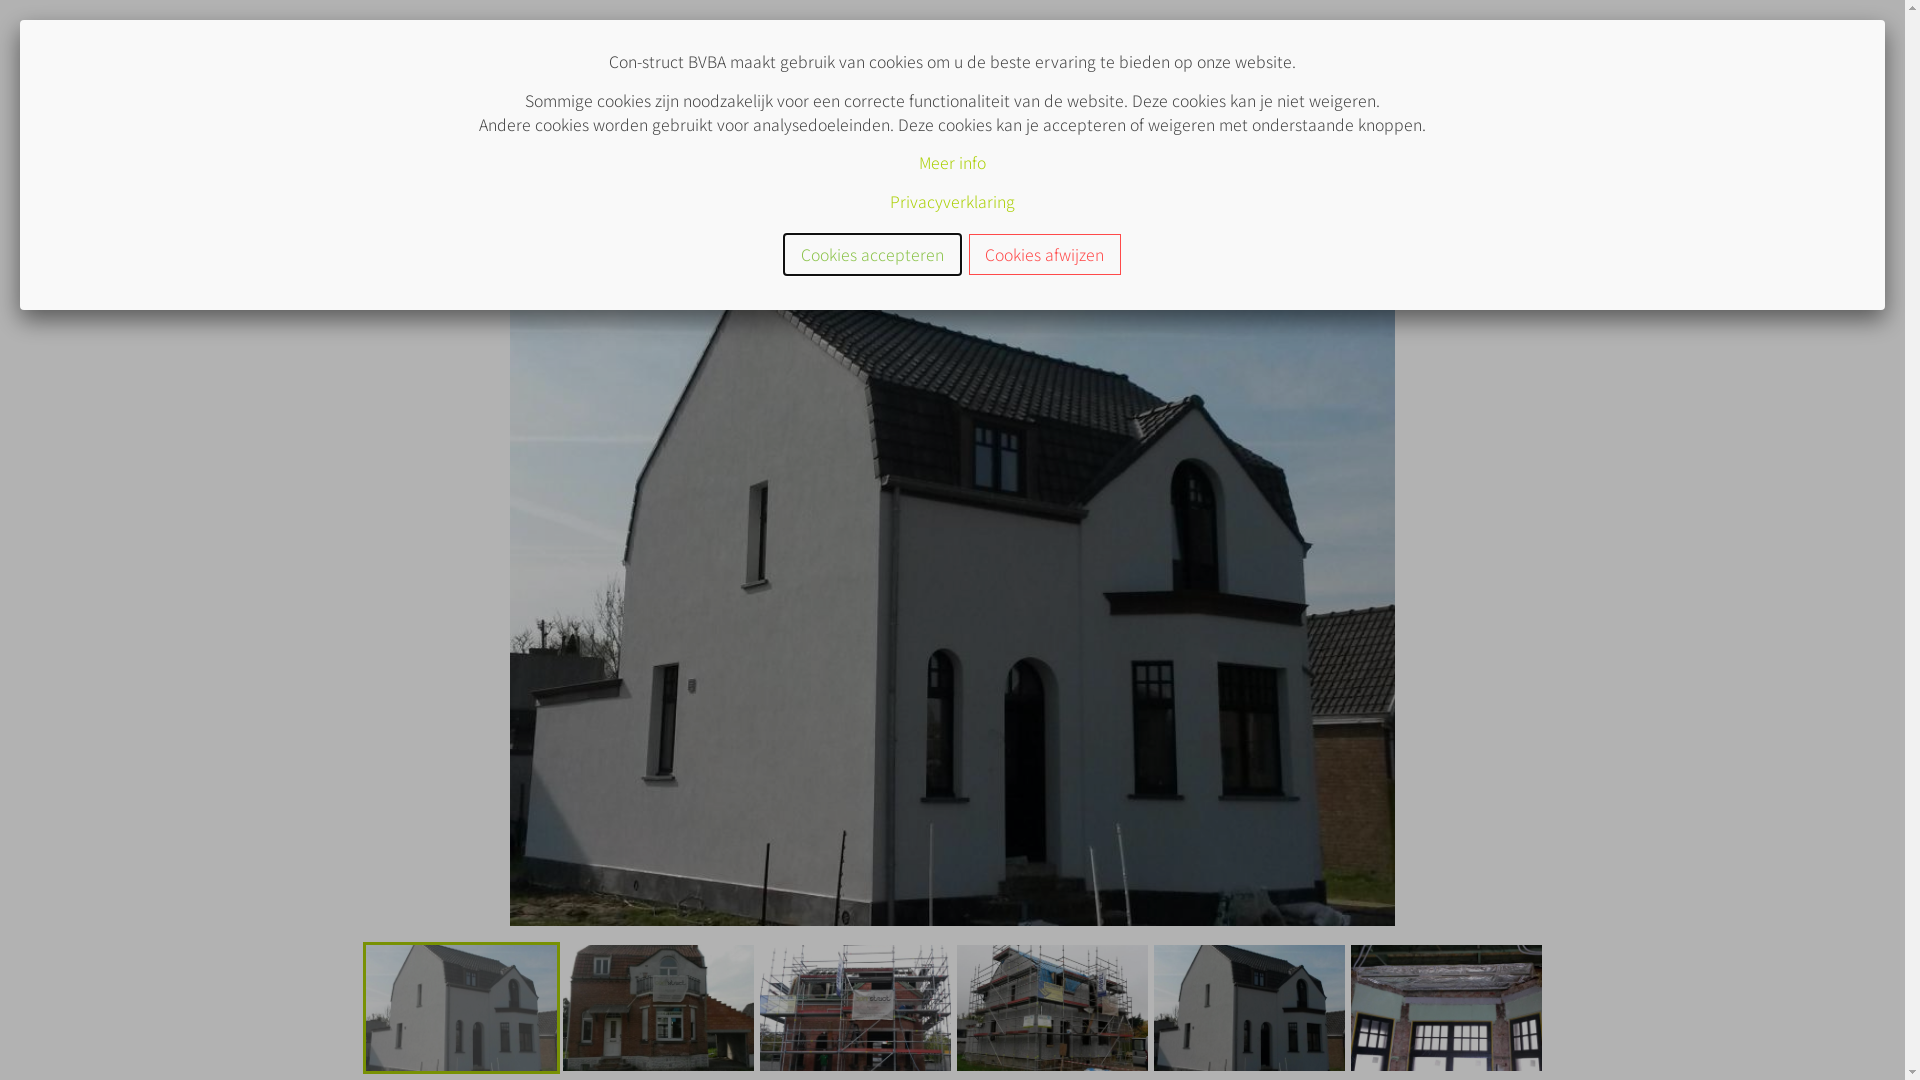 The image size is (1920, 1080). Describe the element at coordinates (952, 202) in the screenshot. I see `Privacyverklaring` at that location.